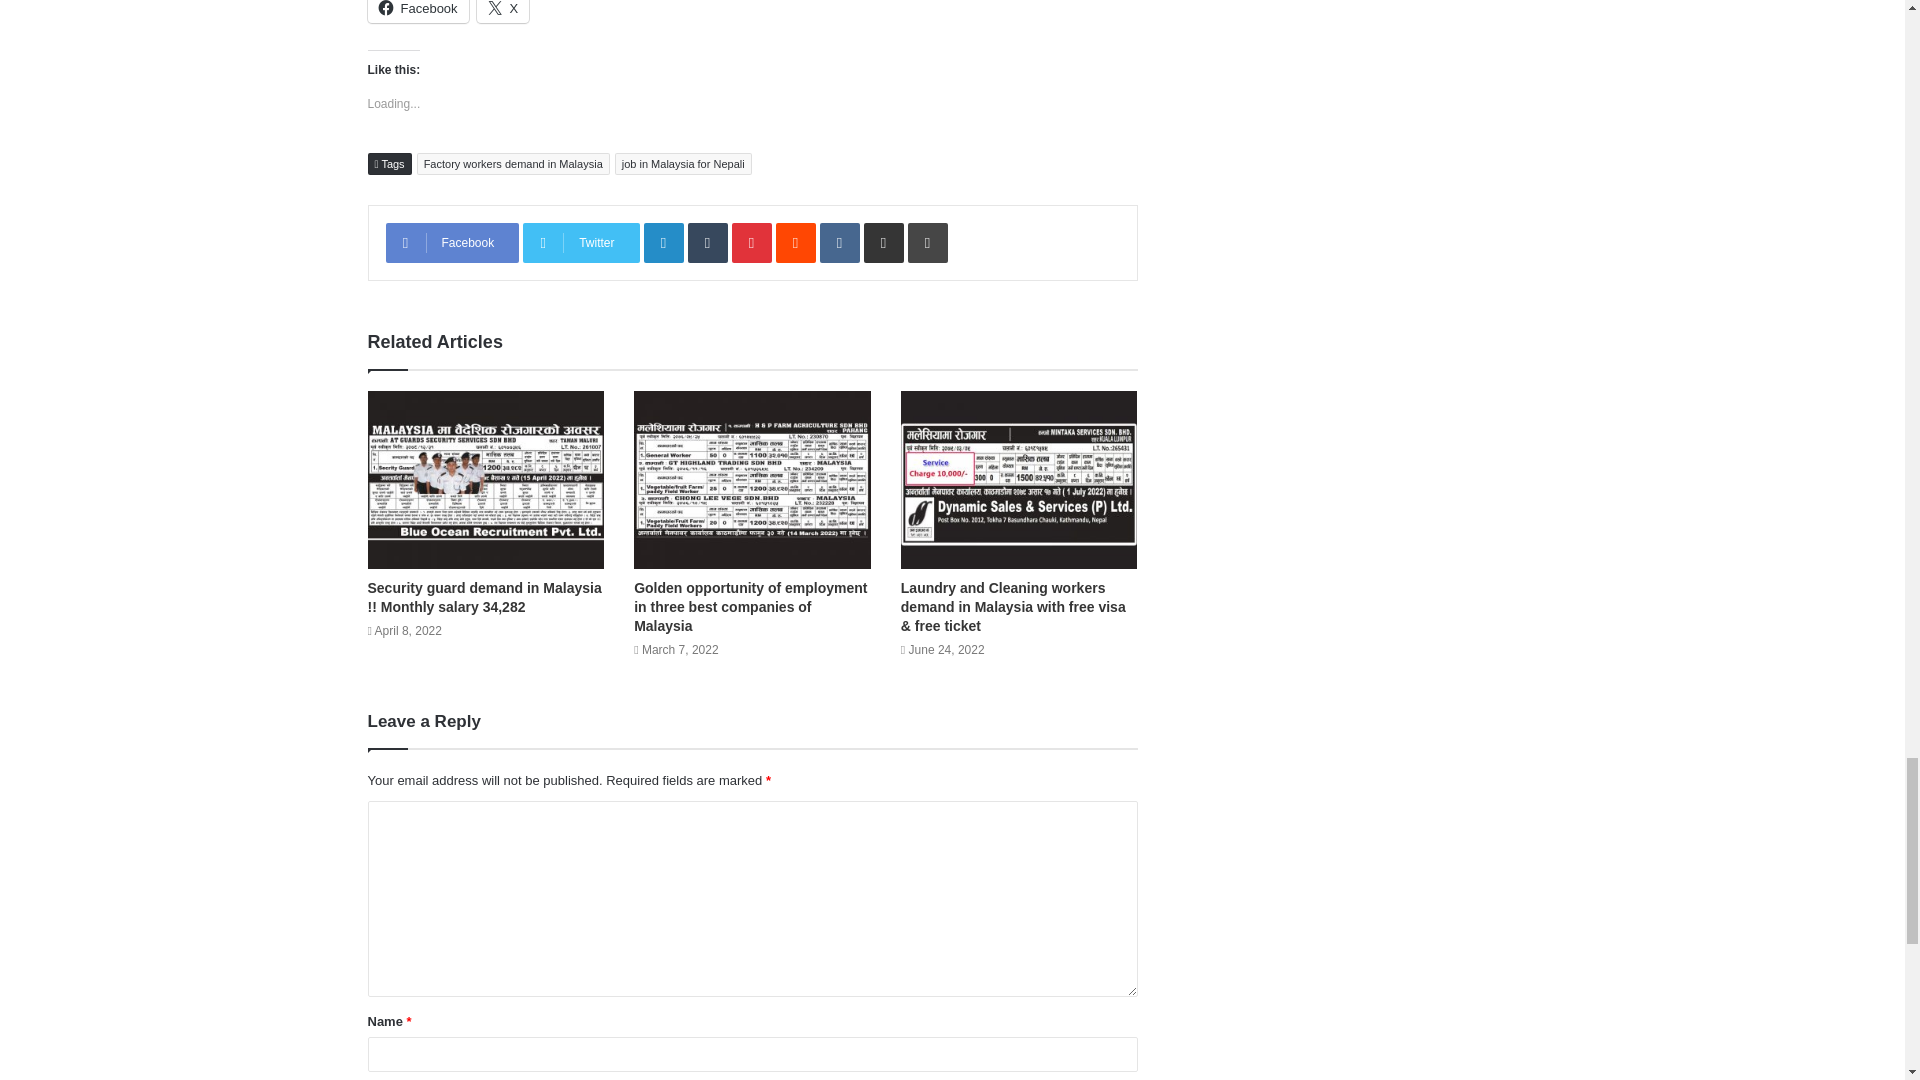 The image size is (1920, 1080). What do you see at coordinates (928, 242) in the screenshot?
I see `Print` at bounding box center [928, 242].